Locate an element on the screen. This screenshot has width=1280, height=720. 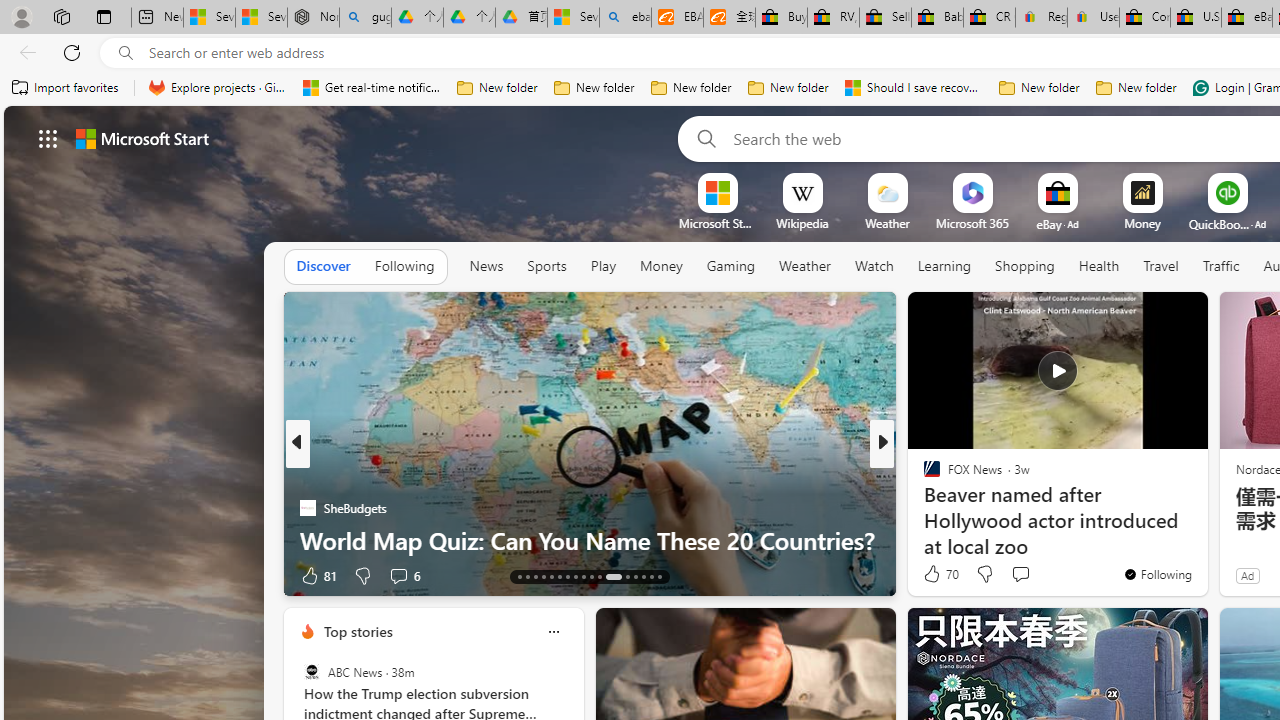
guge yunpan - Search is located at coordinates (365, 18).